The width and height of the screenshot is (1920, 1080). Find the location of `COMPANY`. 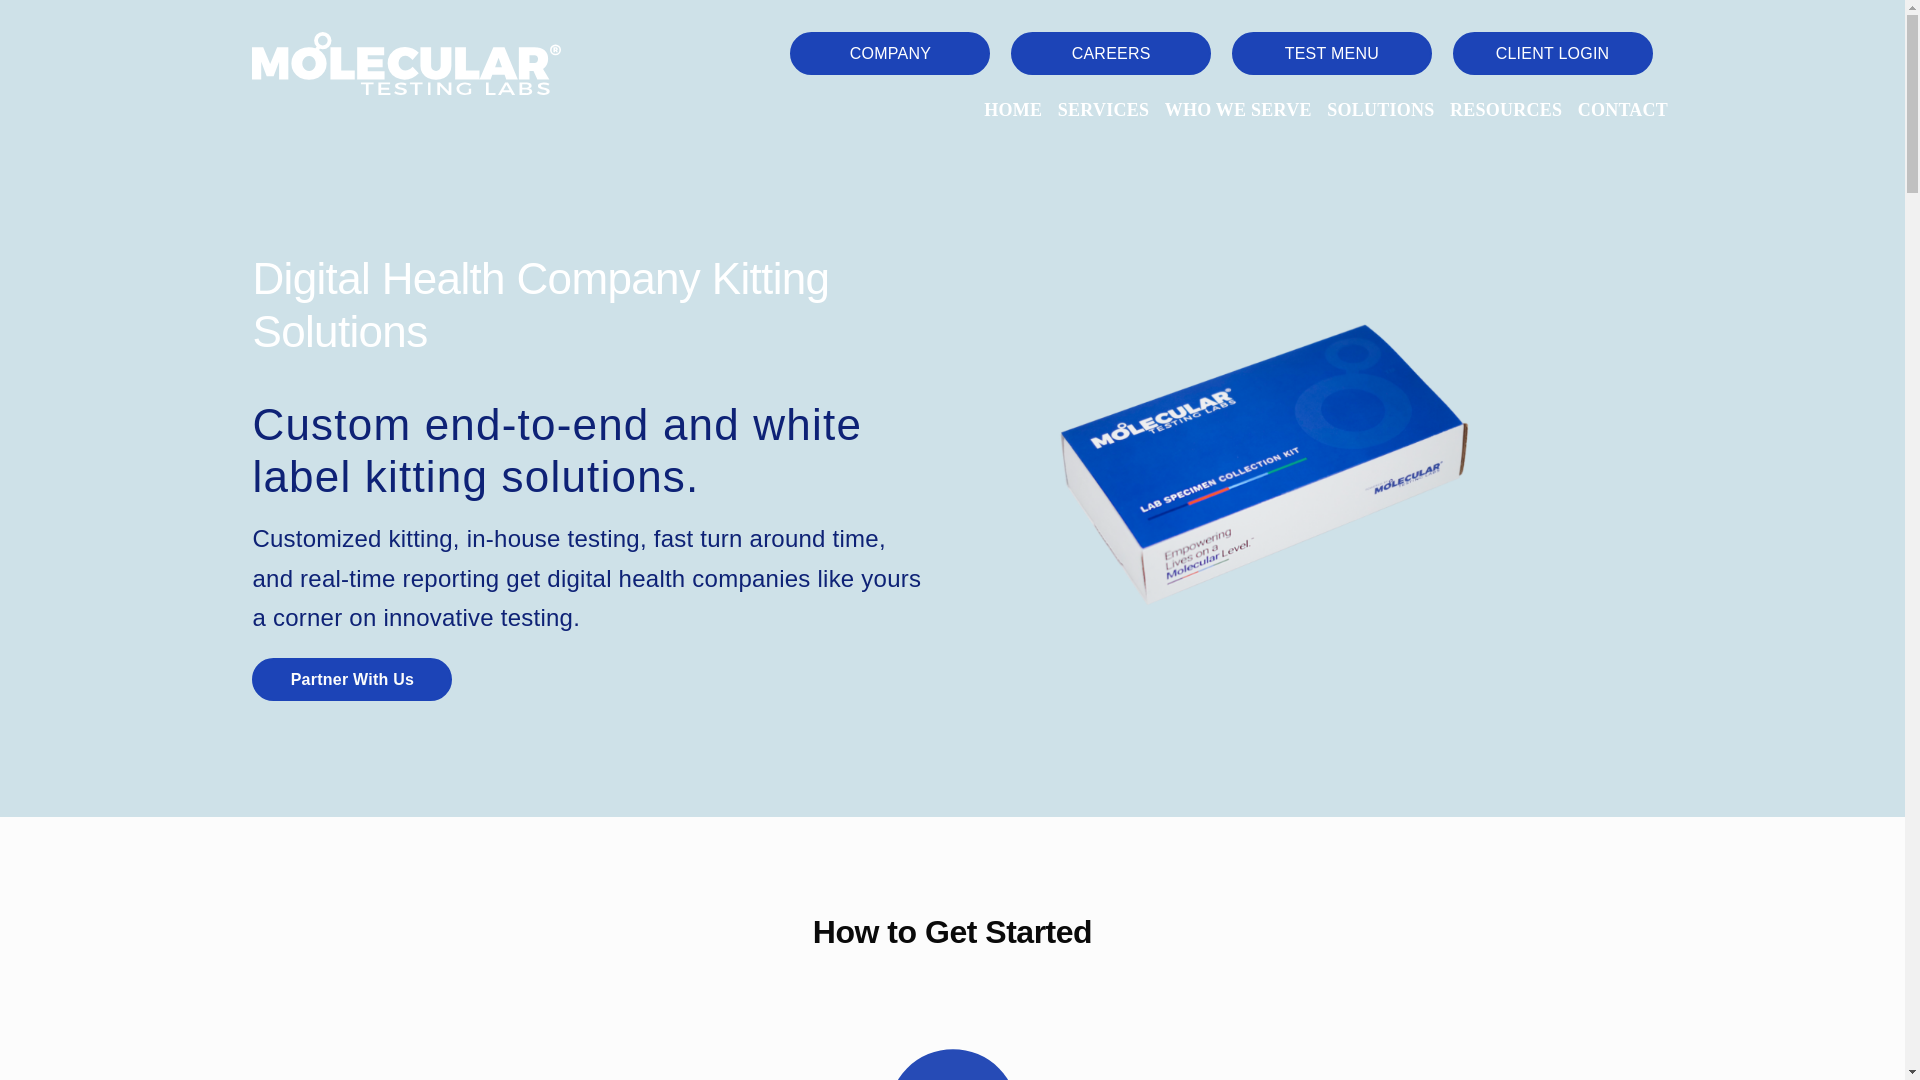

COMPANY is located at coordinates (890, 53).